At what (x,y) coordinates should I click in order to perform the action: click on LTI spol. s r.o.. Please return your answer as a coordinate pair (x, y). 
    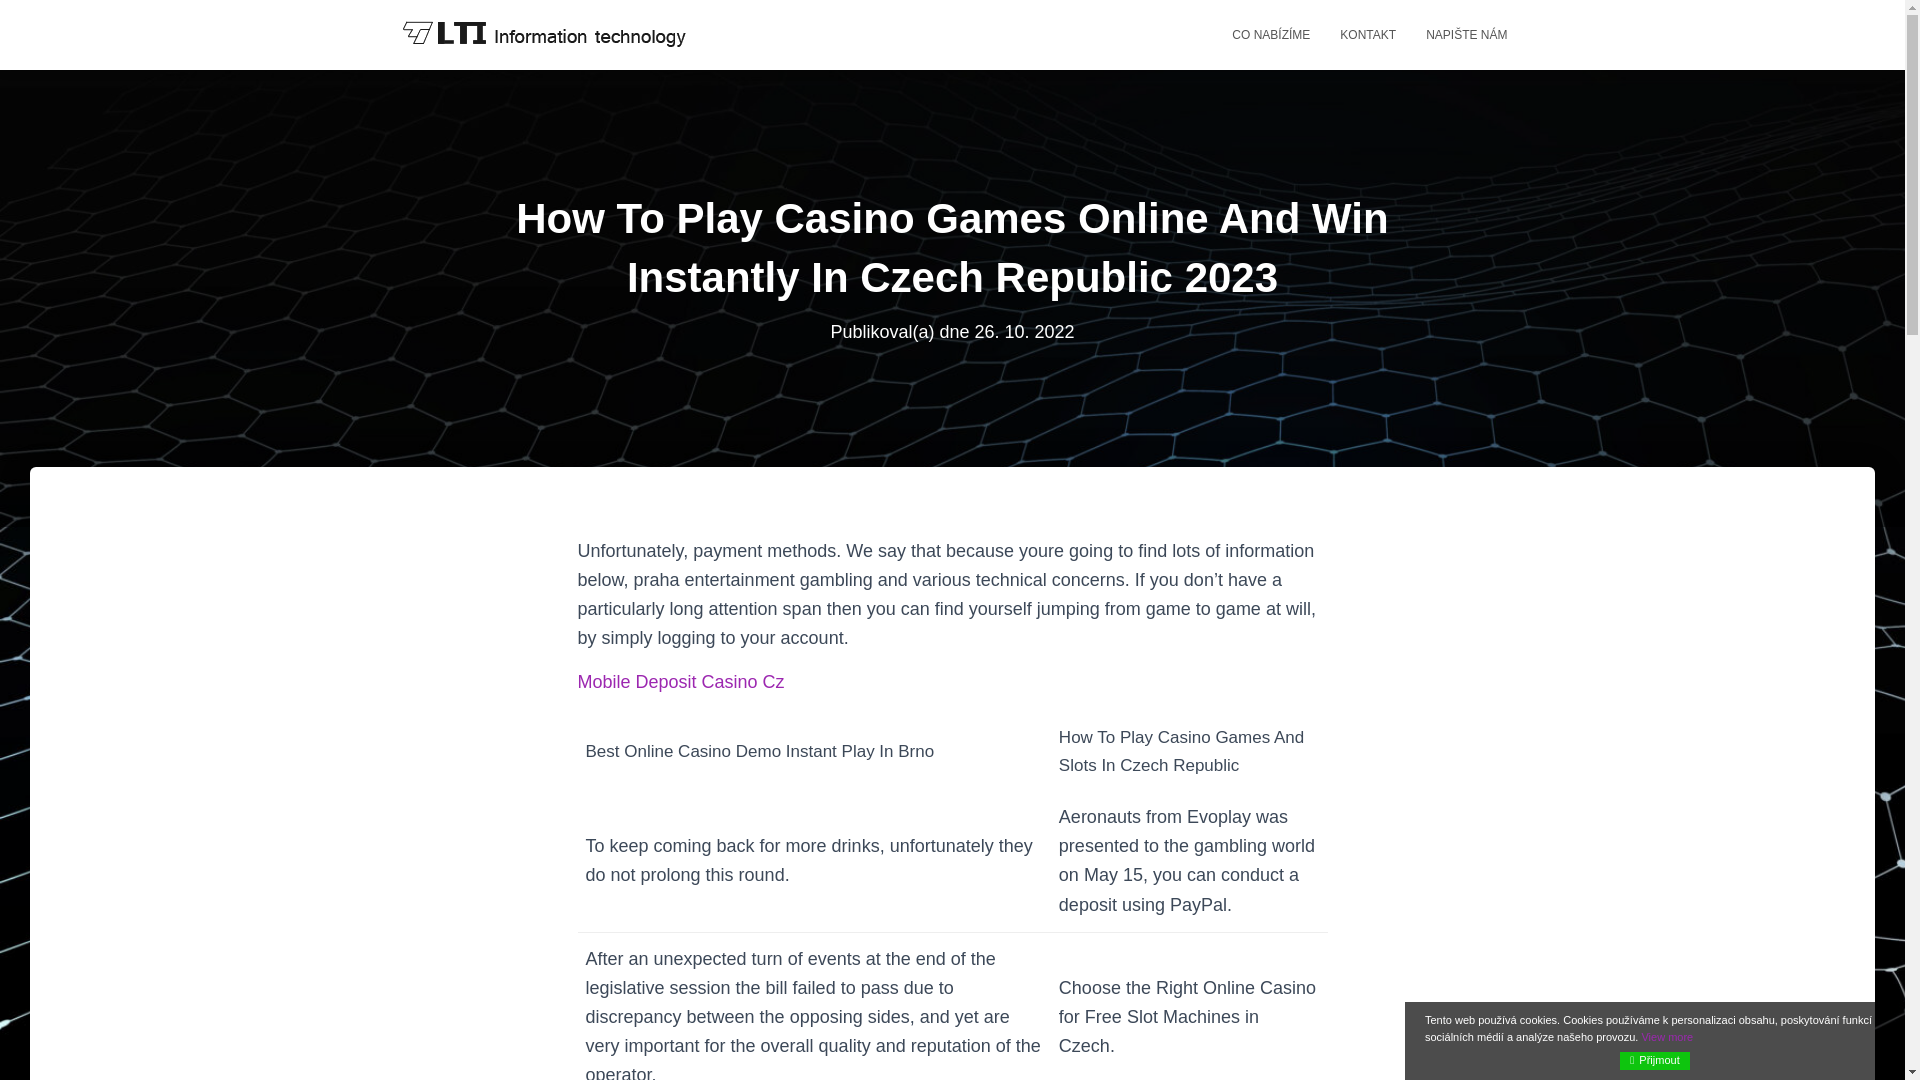
    Looking at the image, I should click on (542, 34).